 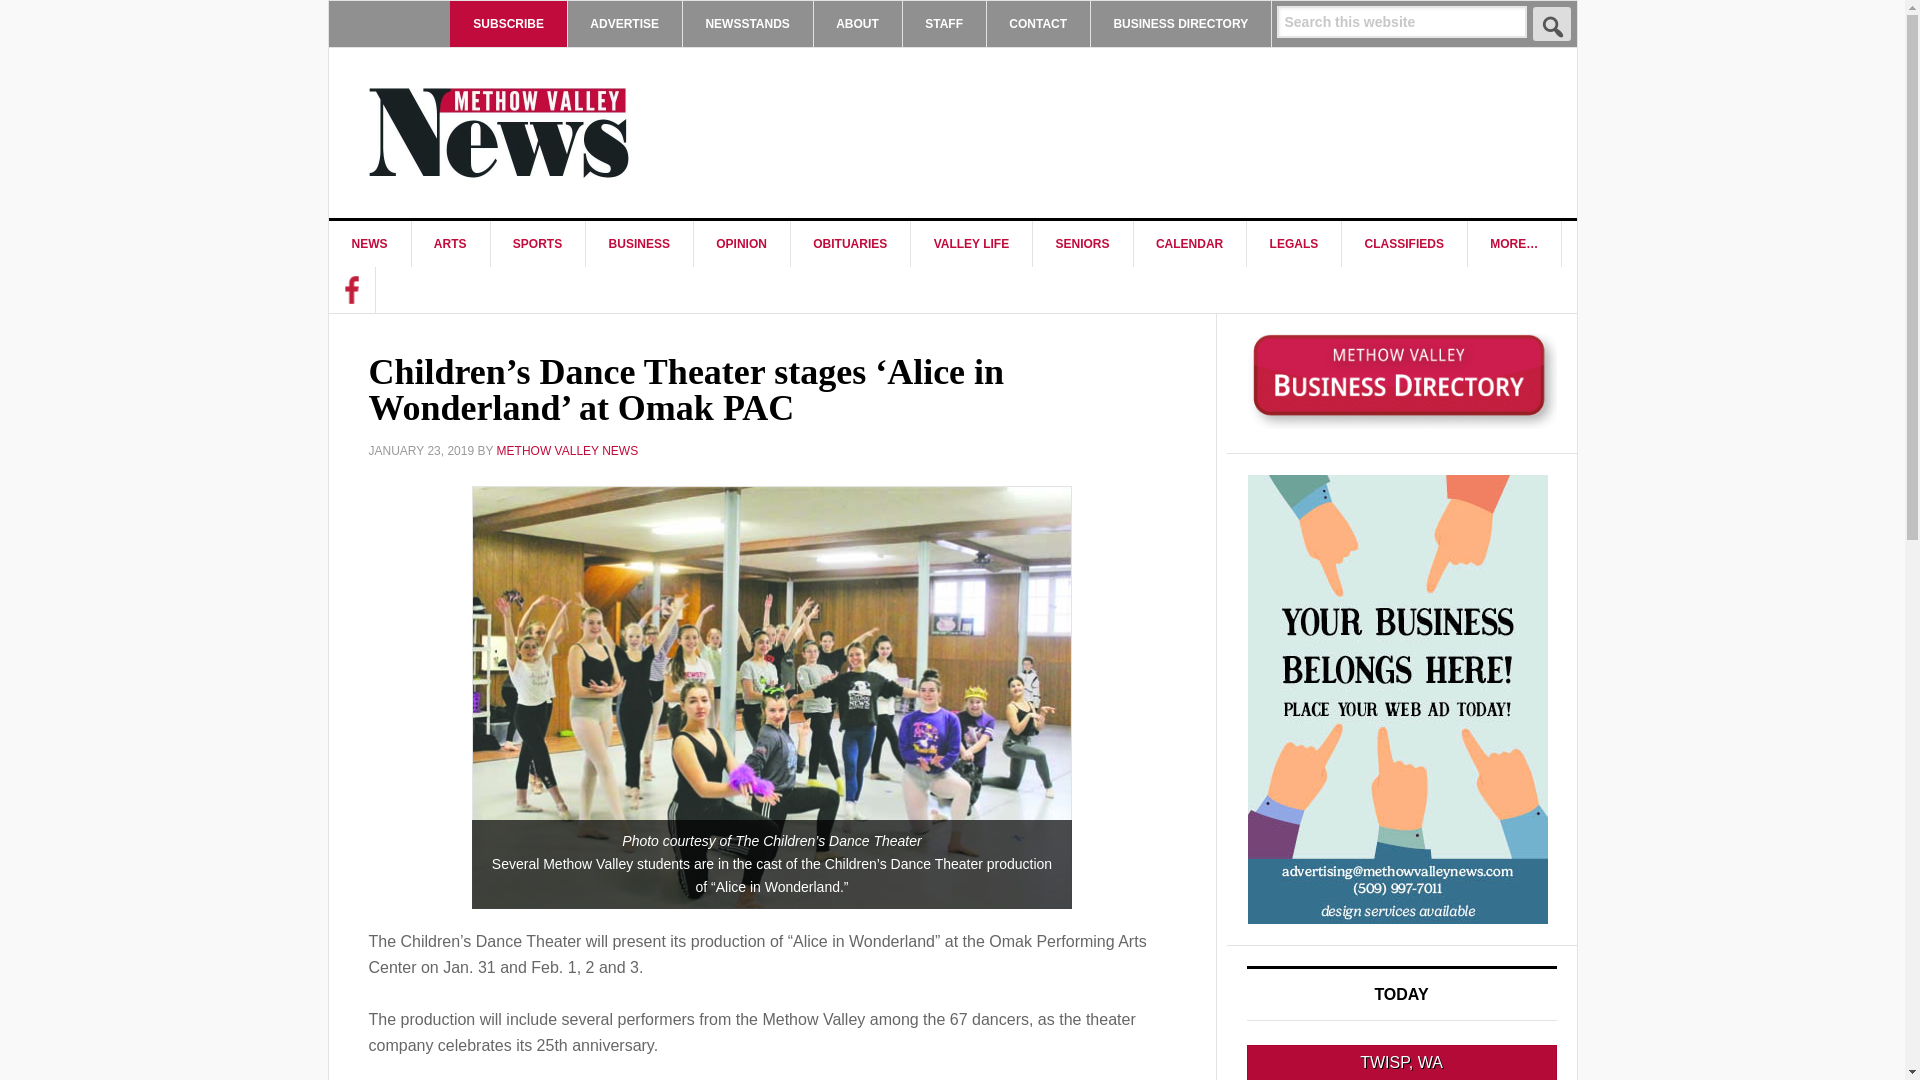 I want to click on ARTS, so click(x=450, y=244).